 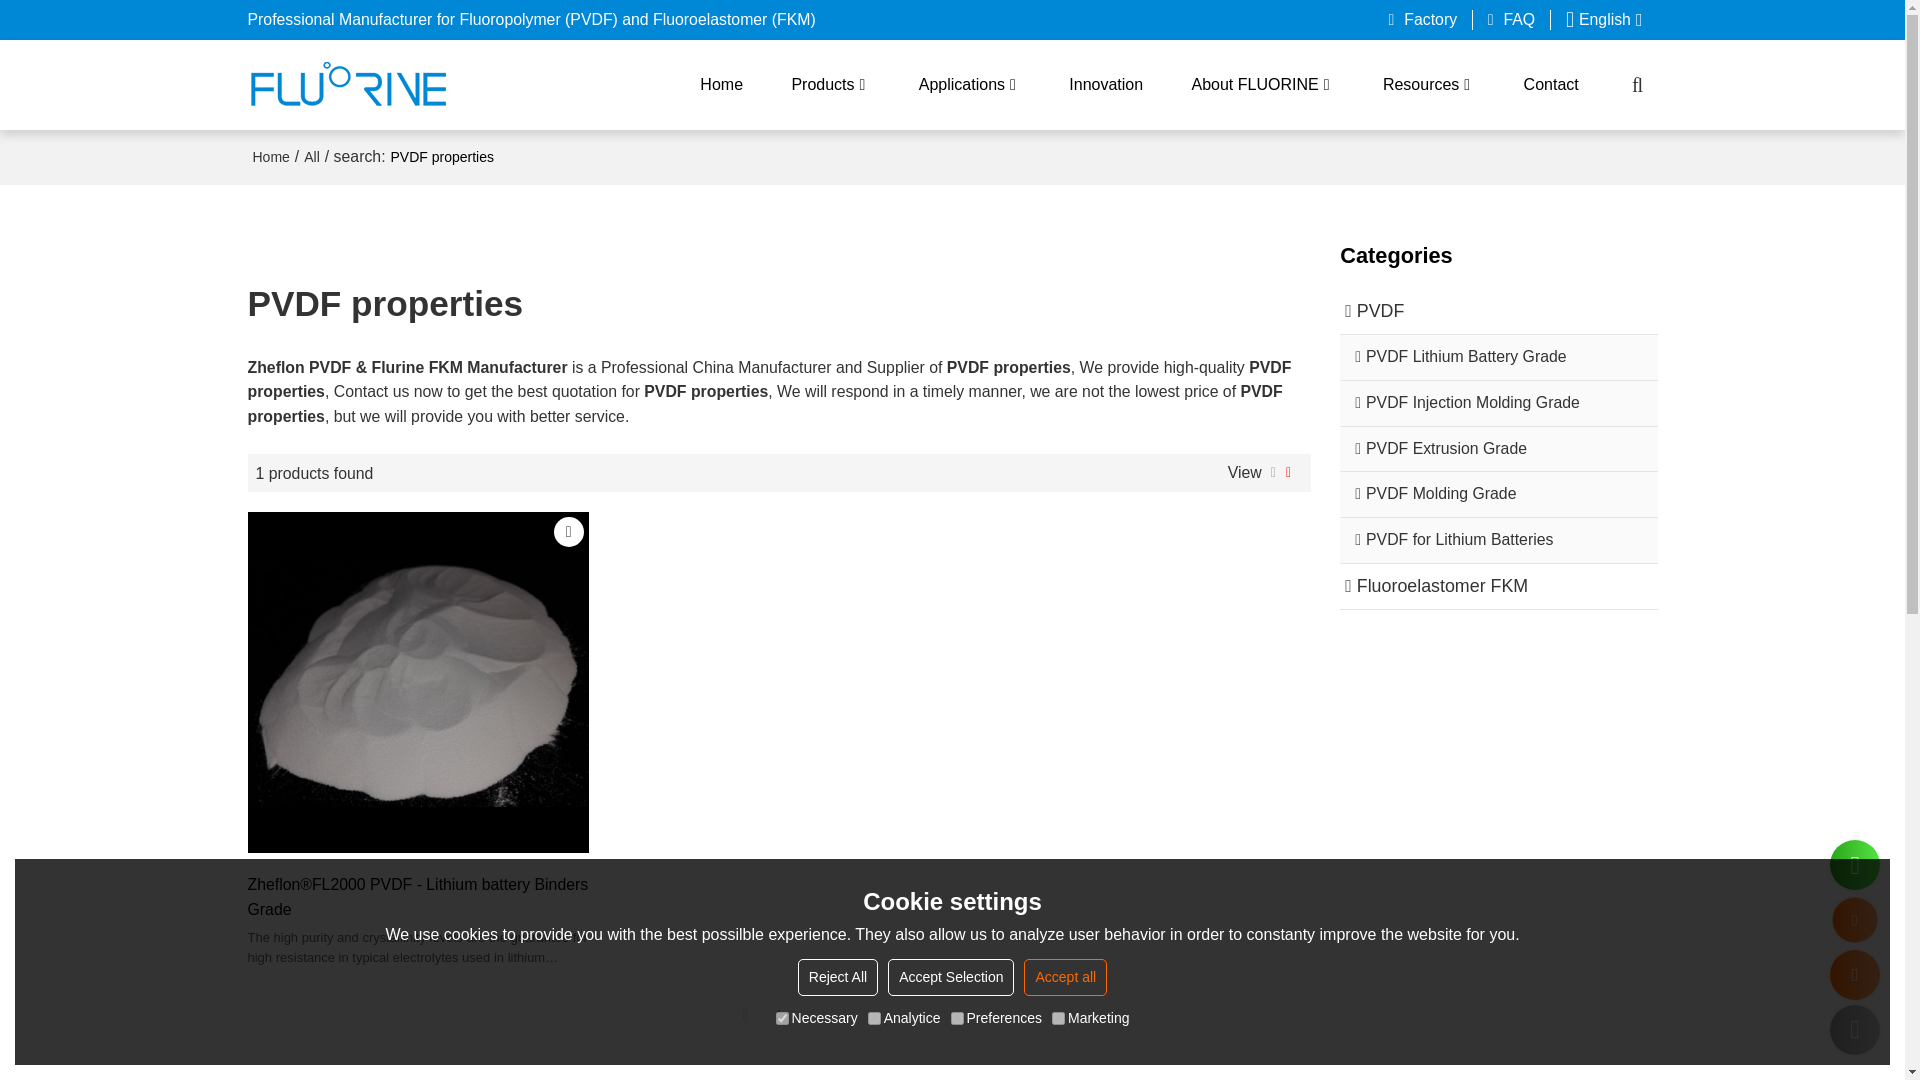 What do you see at coordinates (956, 1018) in the screenshot?
I see `on` at bounding box center [956, 1018].